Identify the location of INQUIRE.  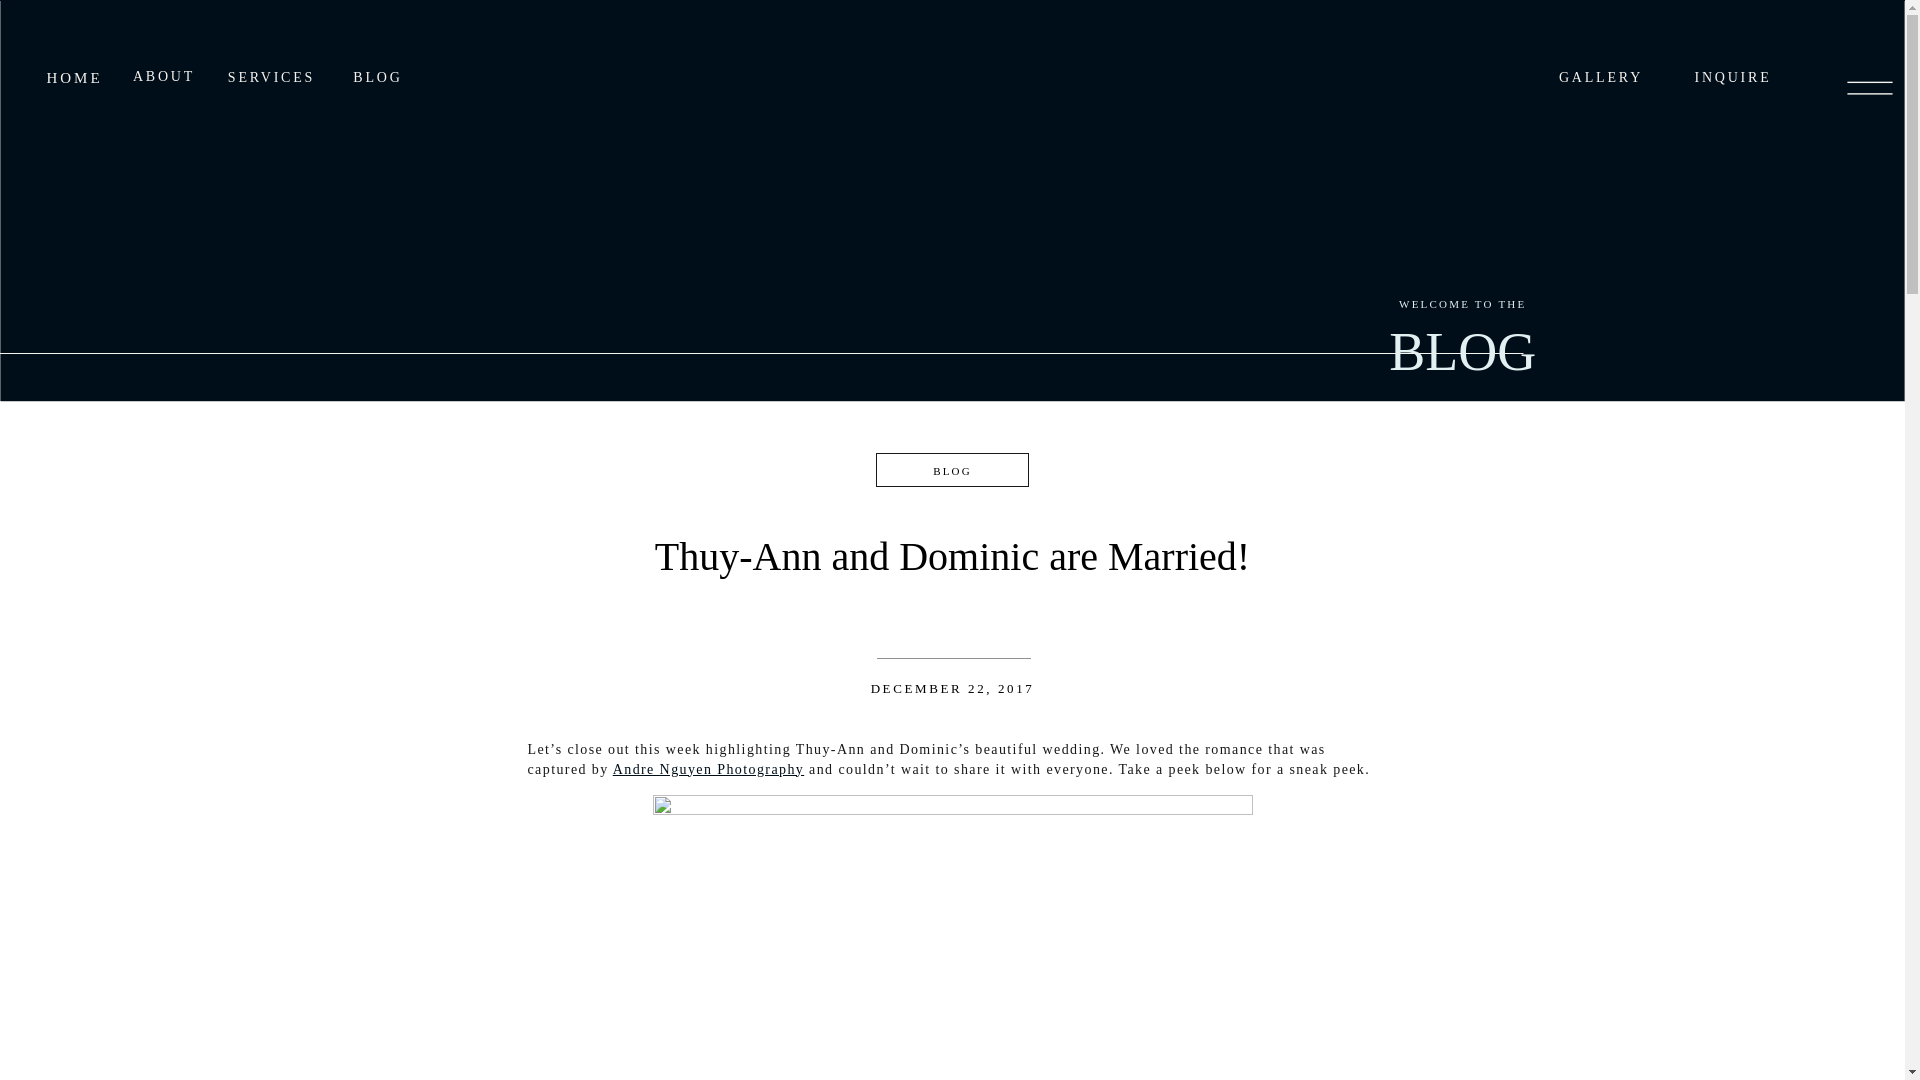
(1732, 78).